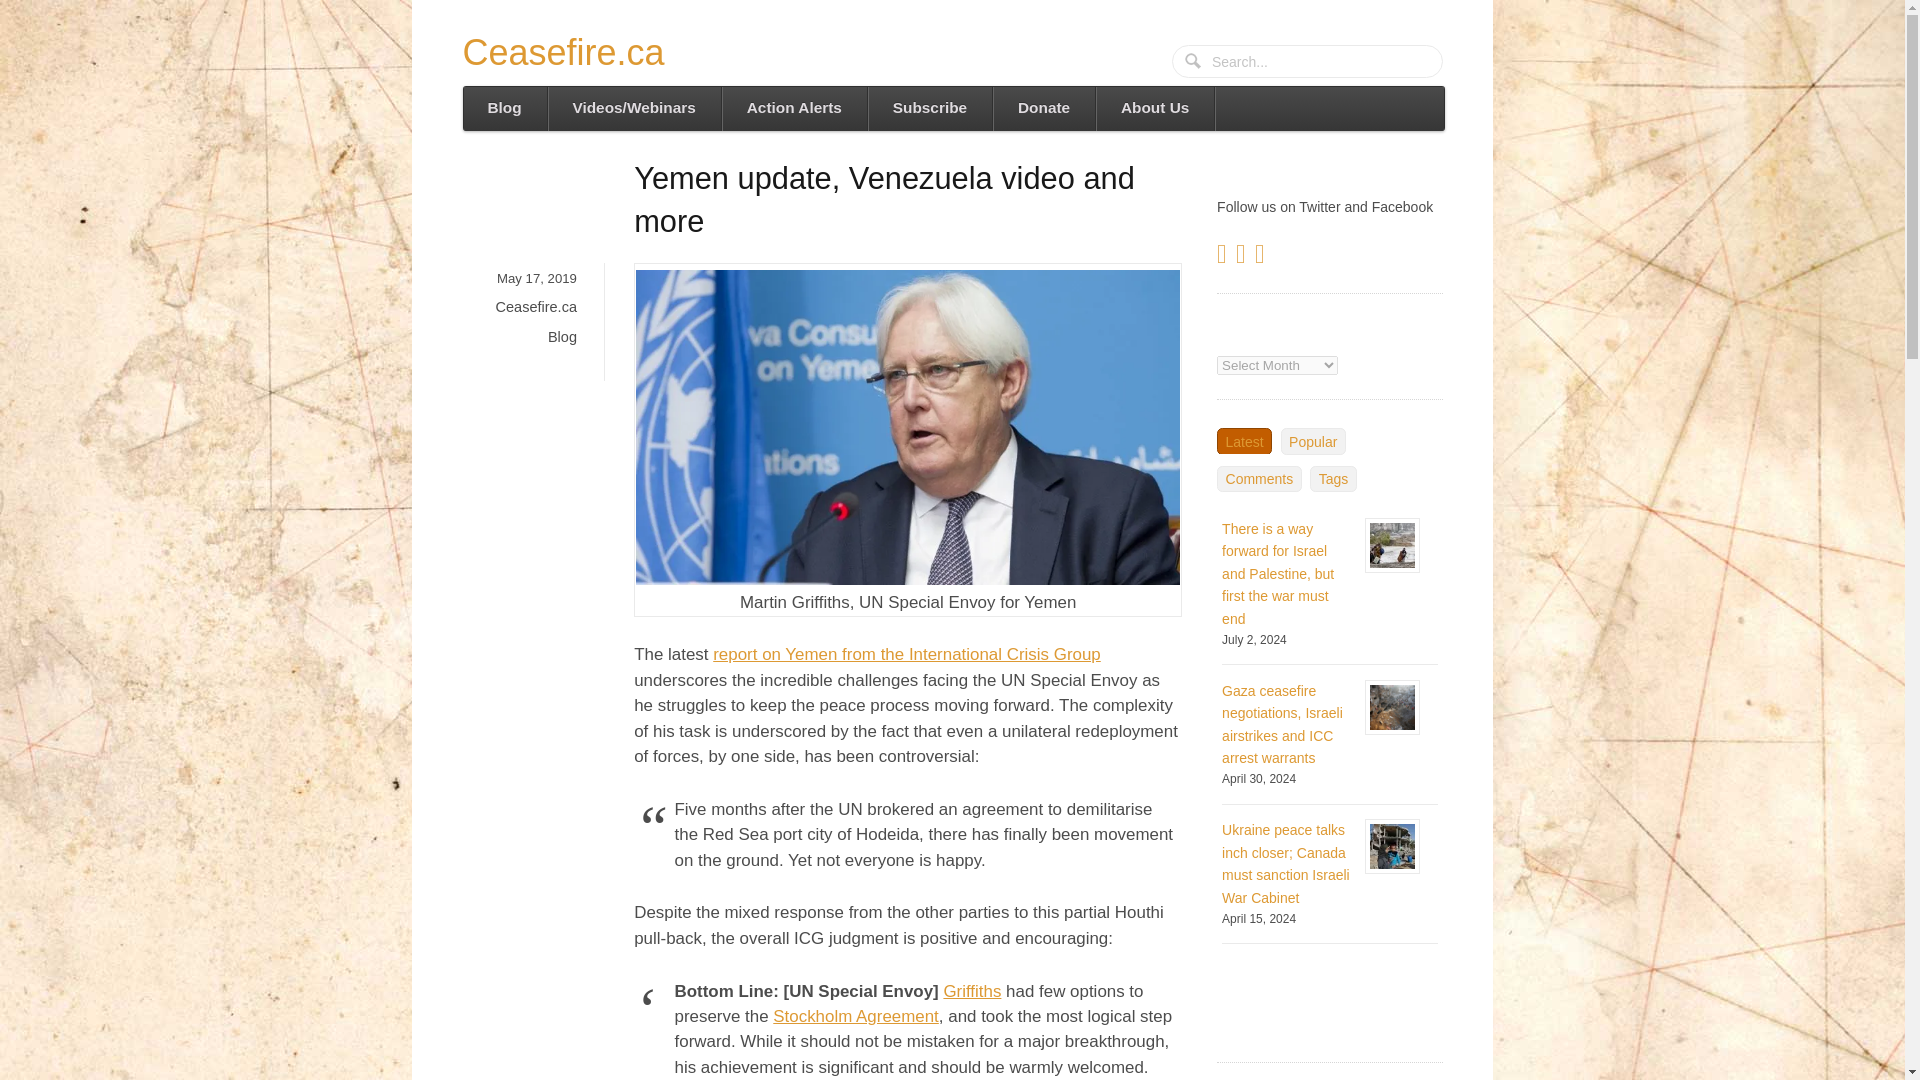  What do you see at coordinates (1244, 257) in the screenshot?
I see `Facebook` at bounding box center [1244, 257].